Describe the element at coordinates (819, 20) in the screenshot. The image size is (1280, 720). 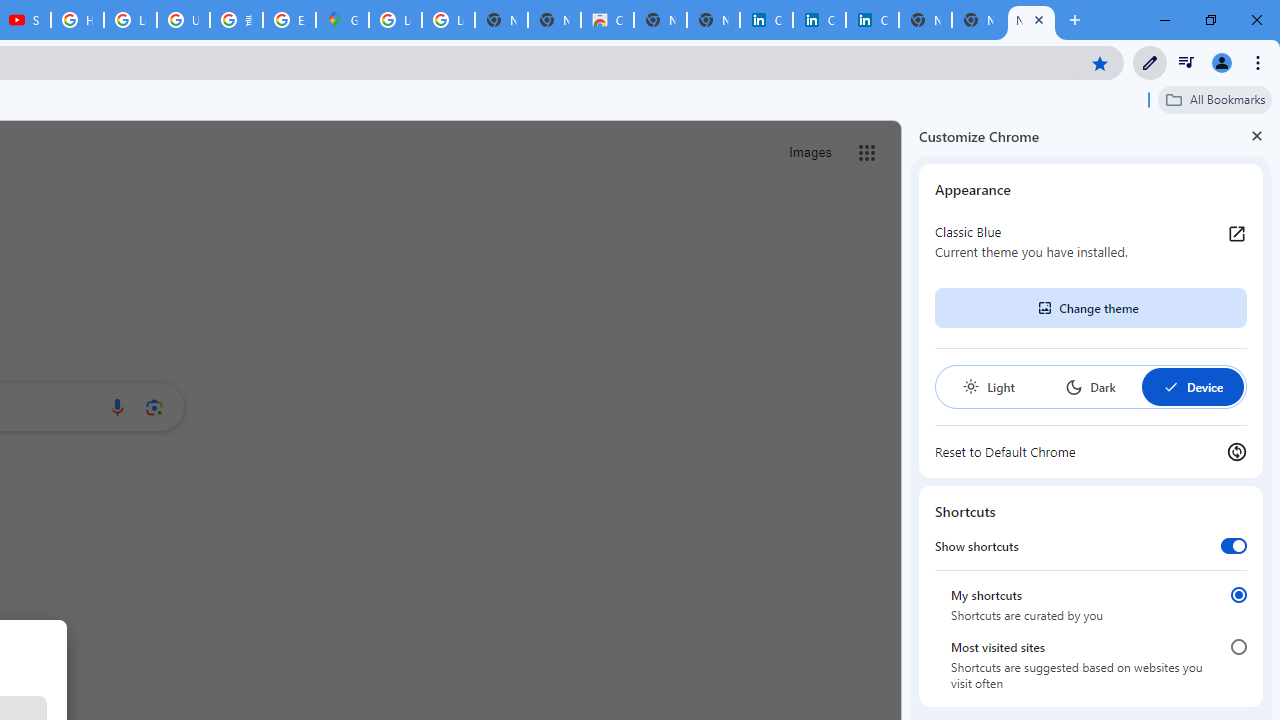
I see `Cookie Policy | LinkedIn` at that location.